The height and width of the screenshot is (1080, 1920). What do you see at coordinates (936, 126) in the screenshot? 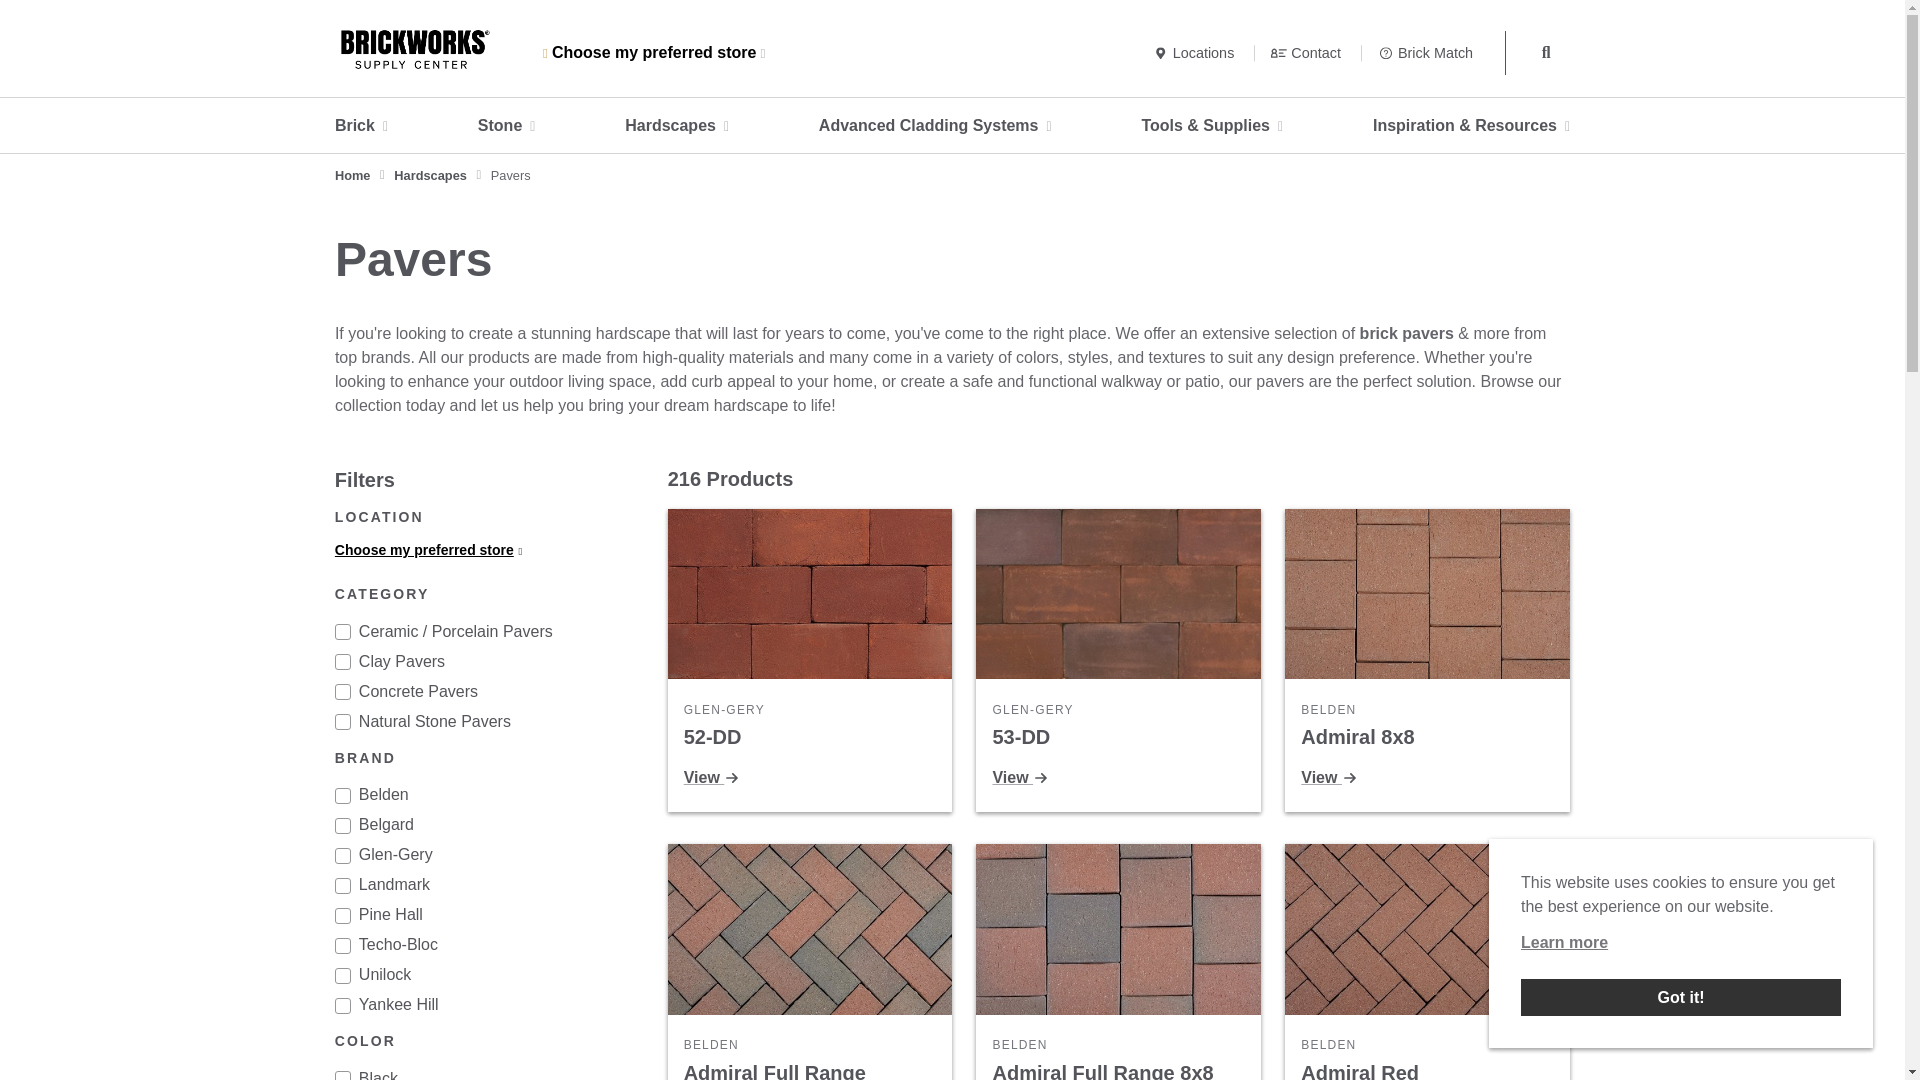
I see `Advanced Cladding Systems` at bounding box center [936, 126].